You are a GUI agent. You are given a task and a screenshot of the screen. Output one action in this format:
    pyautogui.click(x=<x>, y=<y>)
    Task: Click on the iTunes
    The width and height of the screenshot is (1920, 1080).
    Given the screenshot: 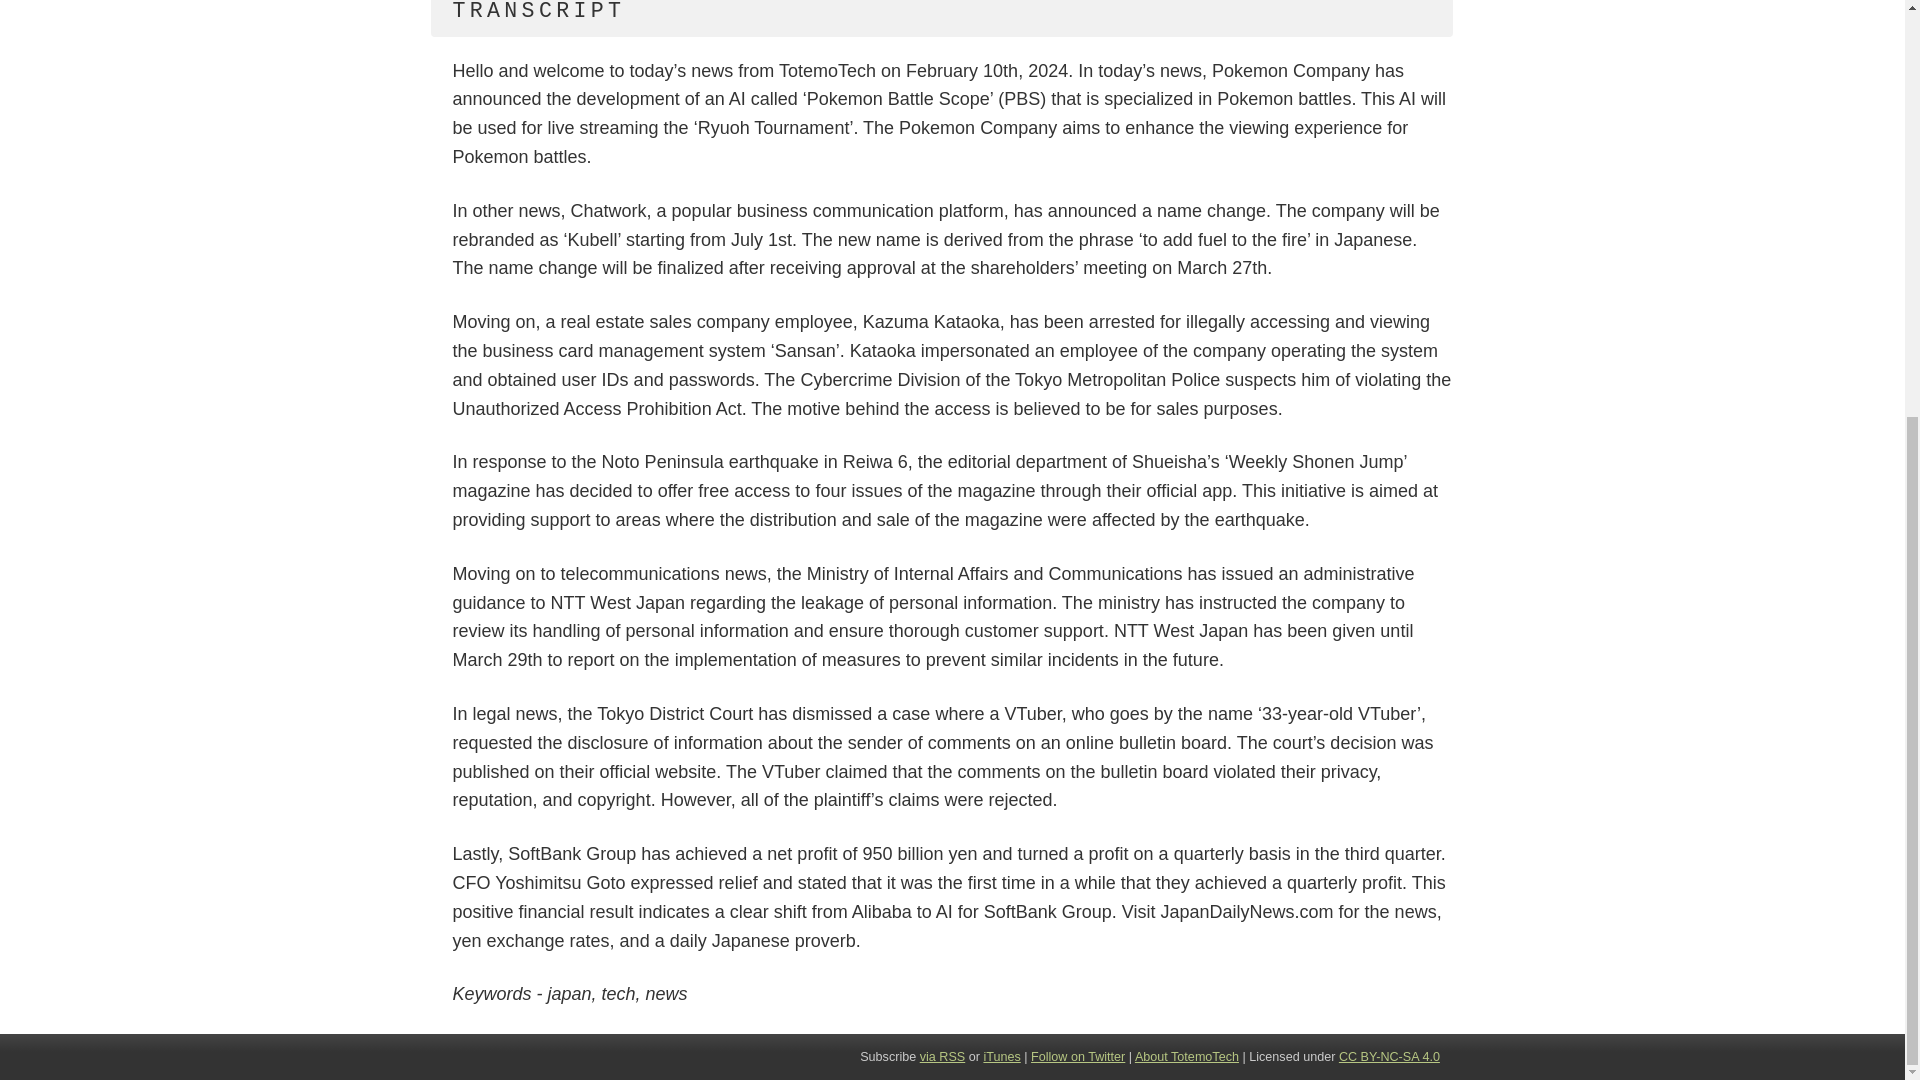 What is the action you would take?
    pyautogui.click(x=1001, y=1056)
    